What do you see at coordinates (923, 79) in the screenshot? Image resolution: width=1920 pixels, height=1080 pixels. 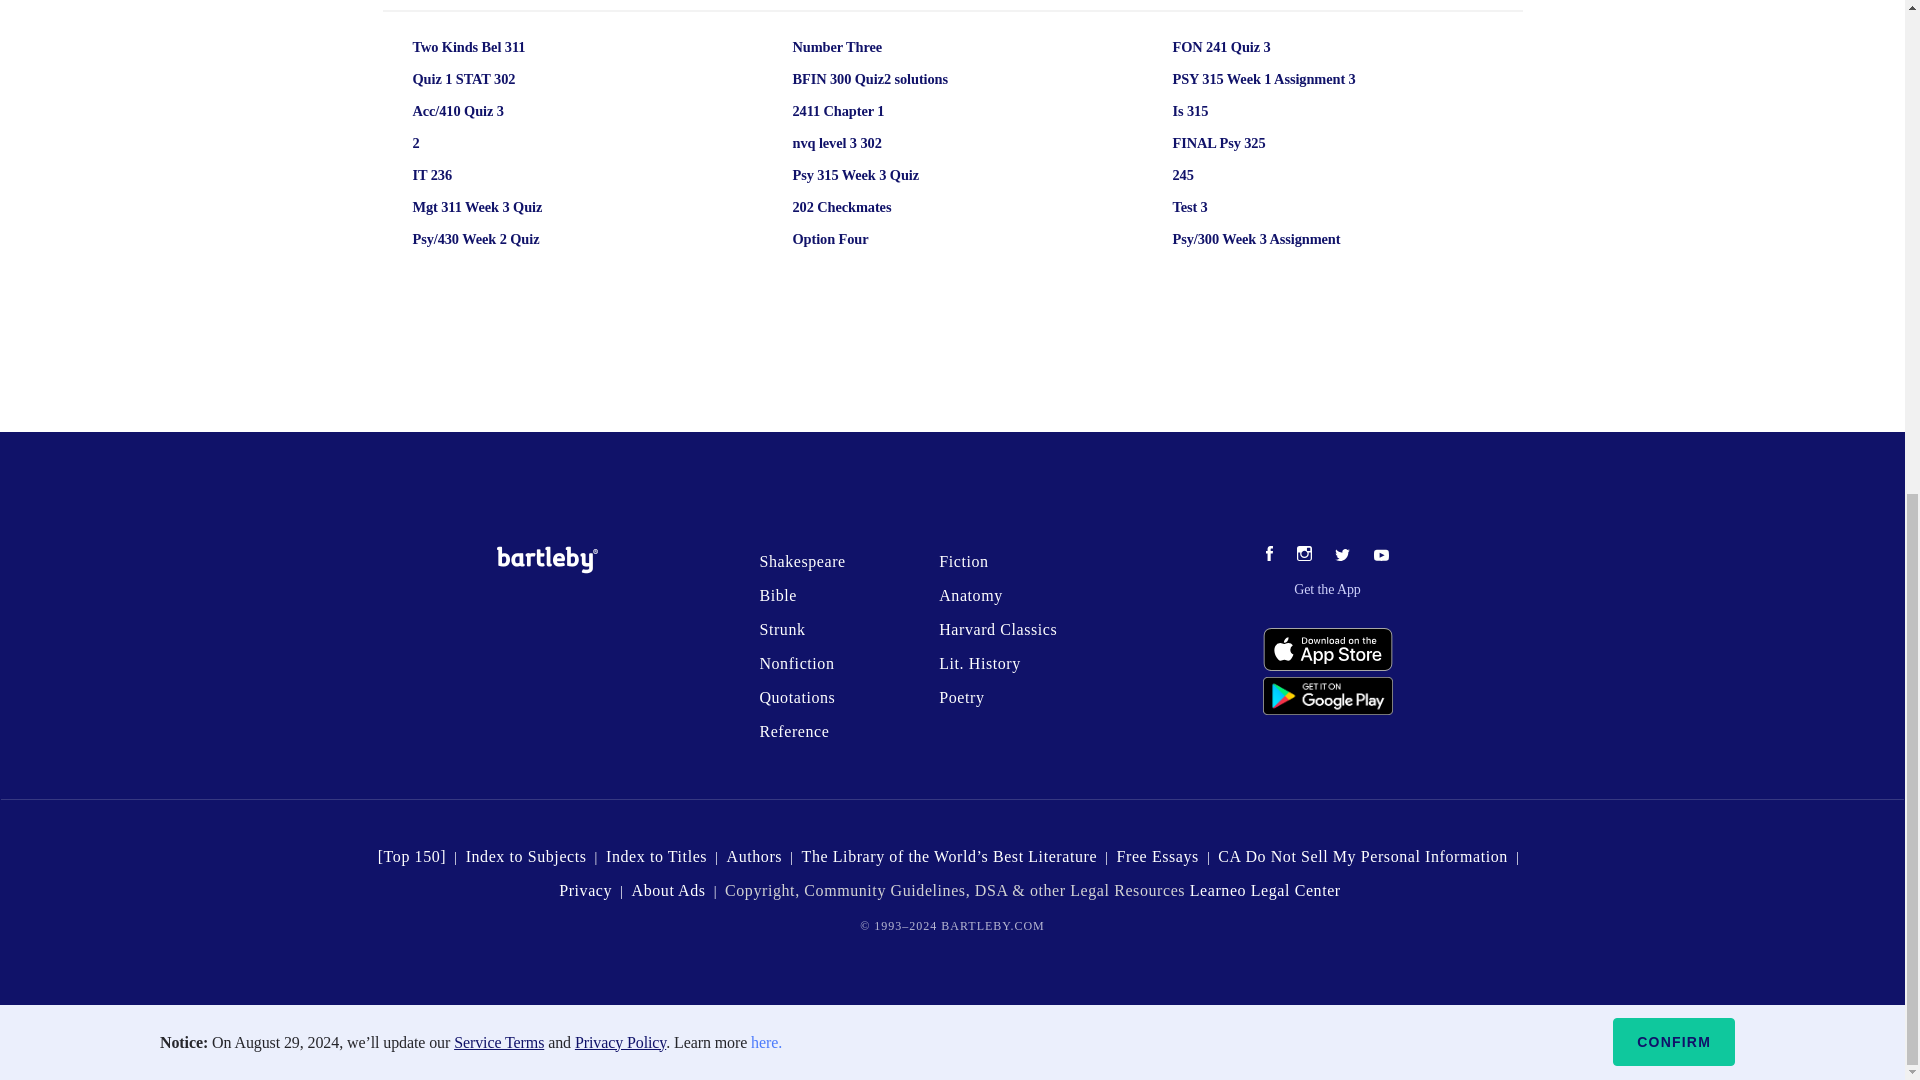 I see `BFIN 300 Quiz2 solutions` at bounding box center [923, 79].